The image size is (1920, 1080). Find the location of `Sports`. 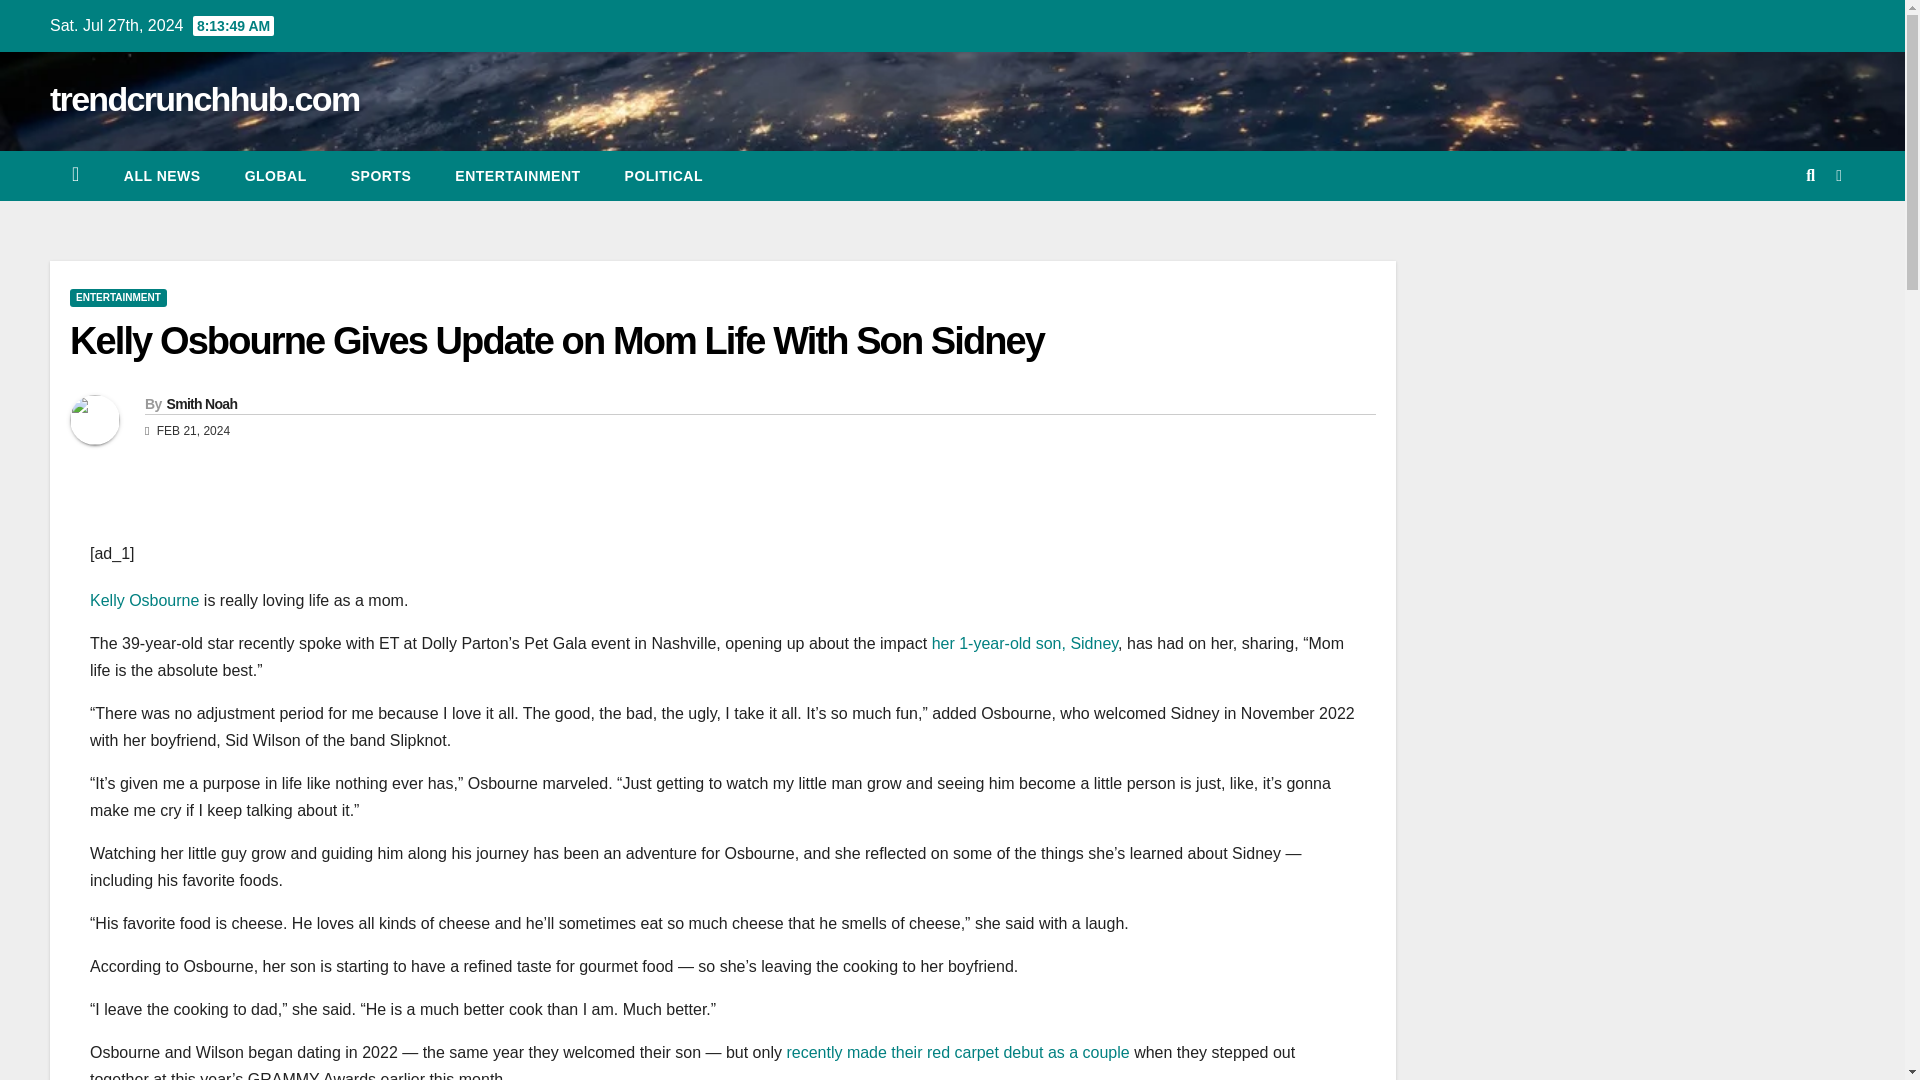

Sports is located at coordinates (380, 176).